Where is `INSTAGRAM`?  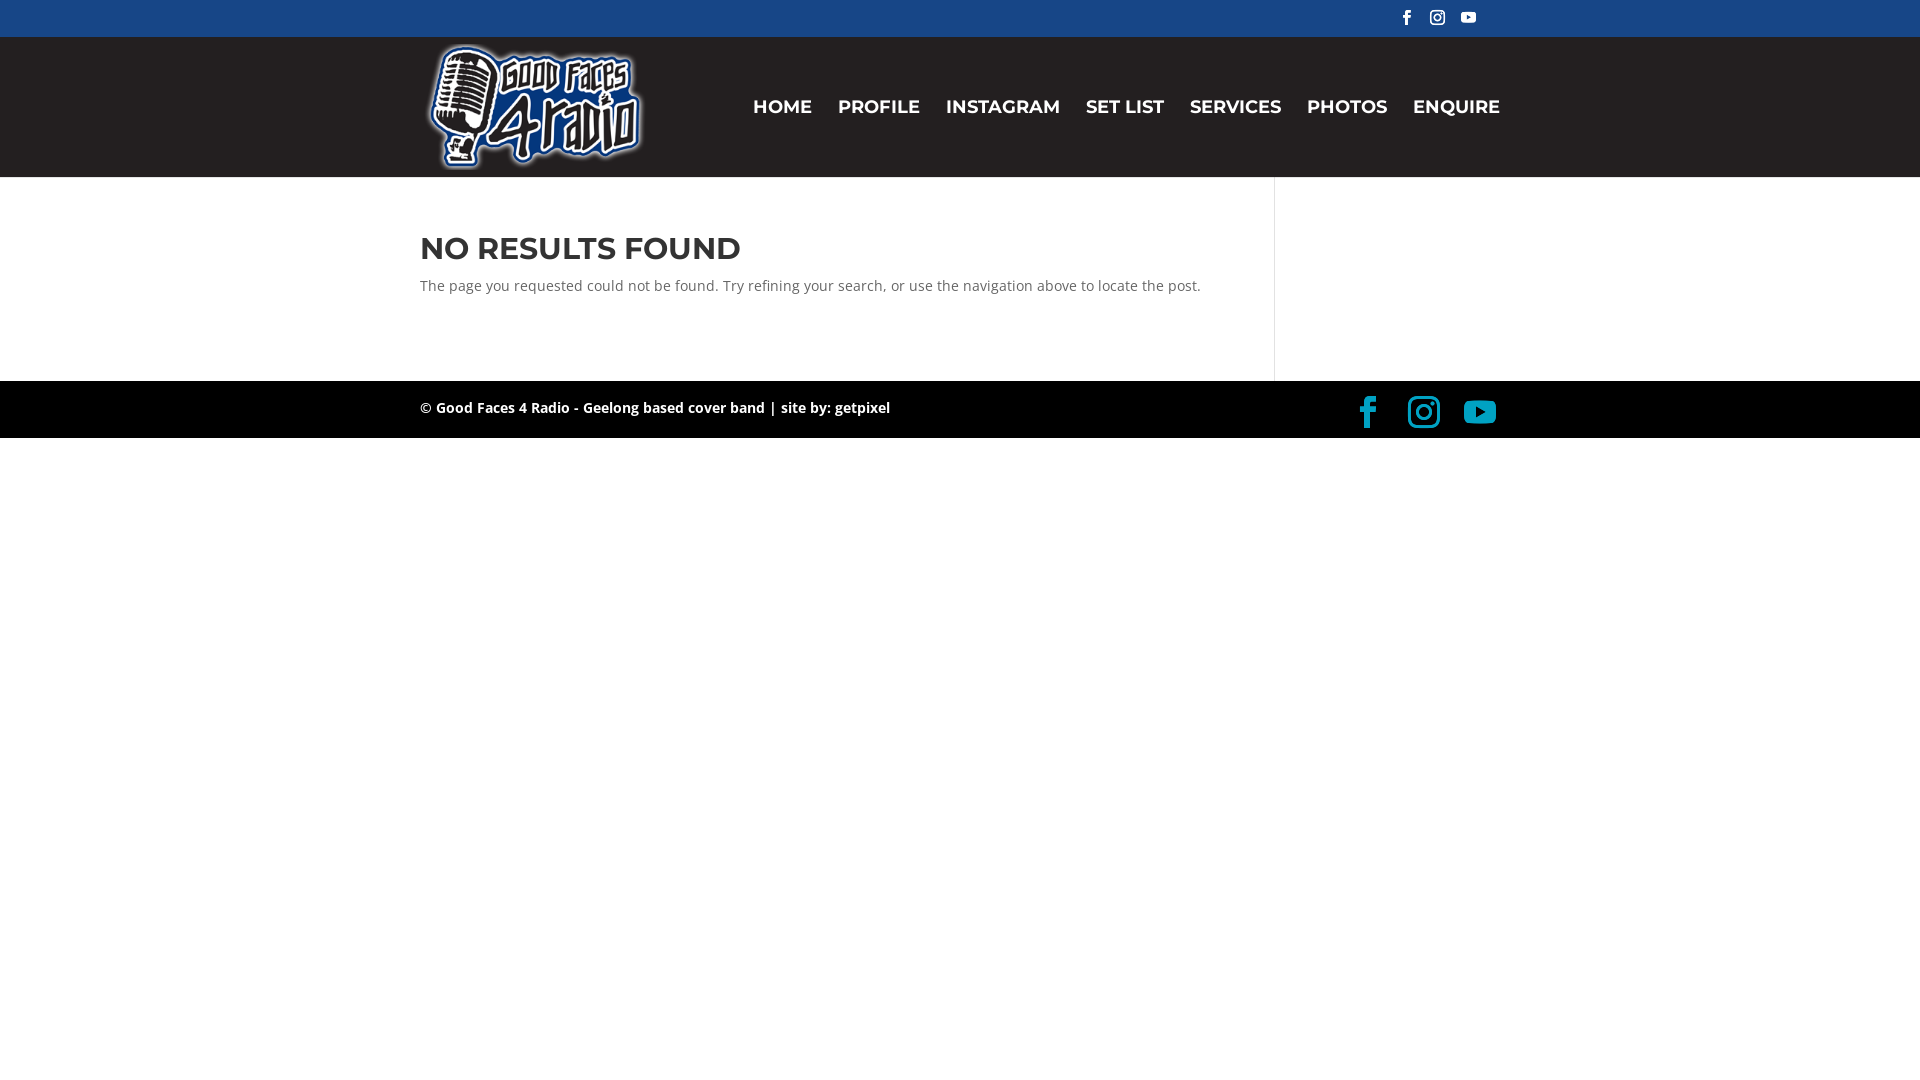 INSTAGRAM is located at coordinates (1003, 138).